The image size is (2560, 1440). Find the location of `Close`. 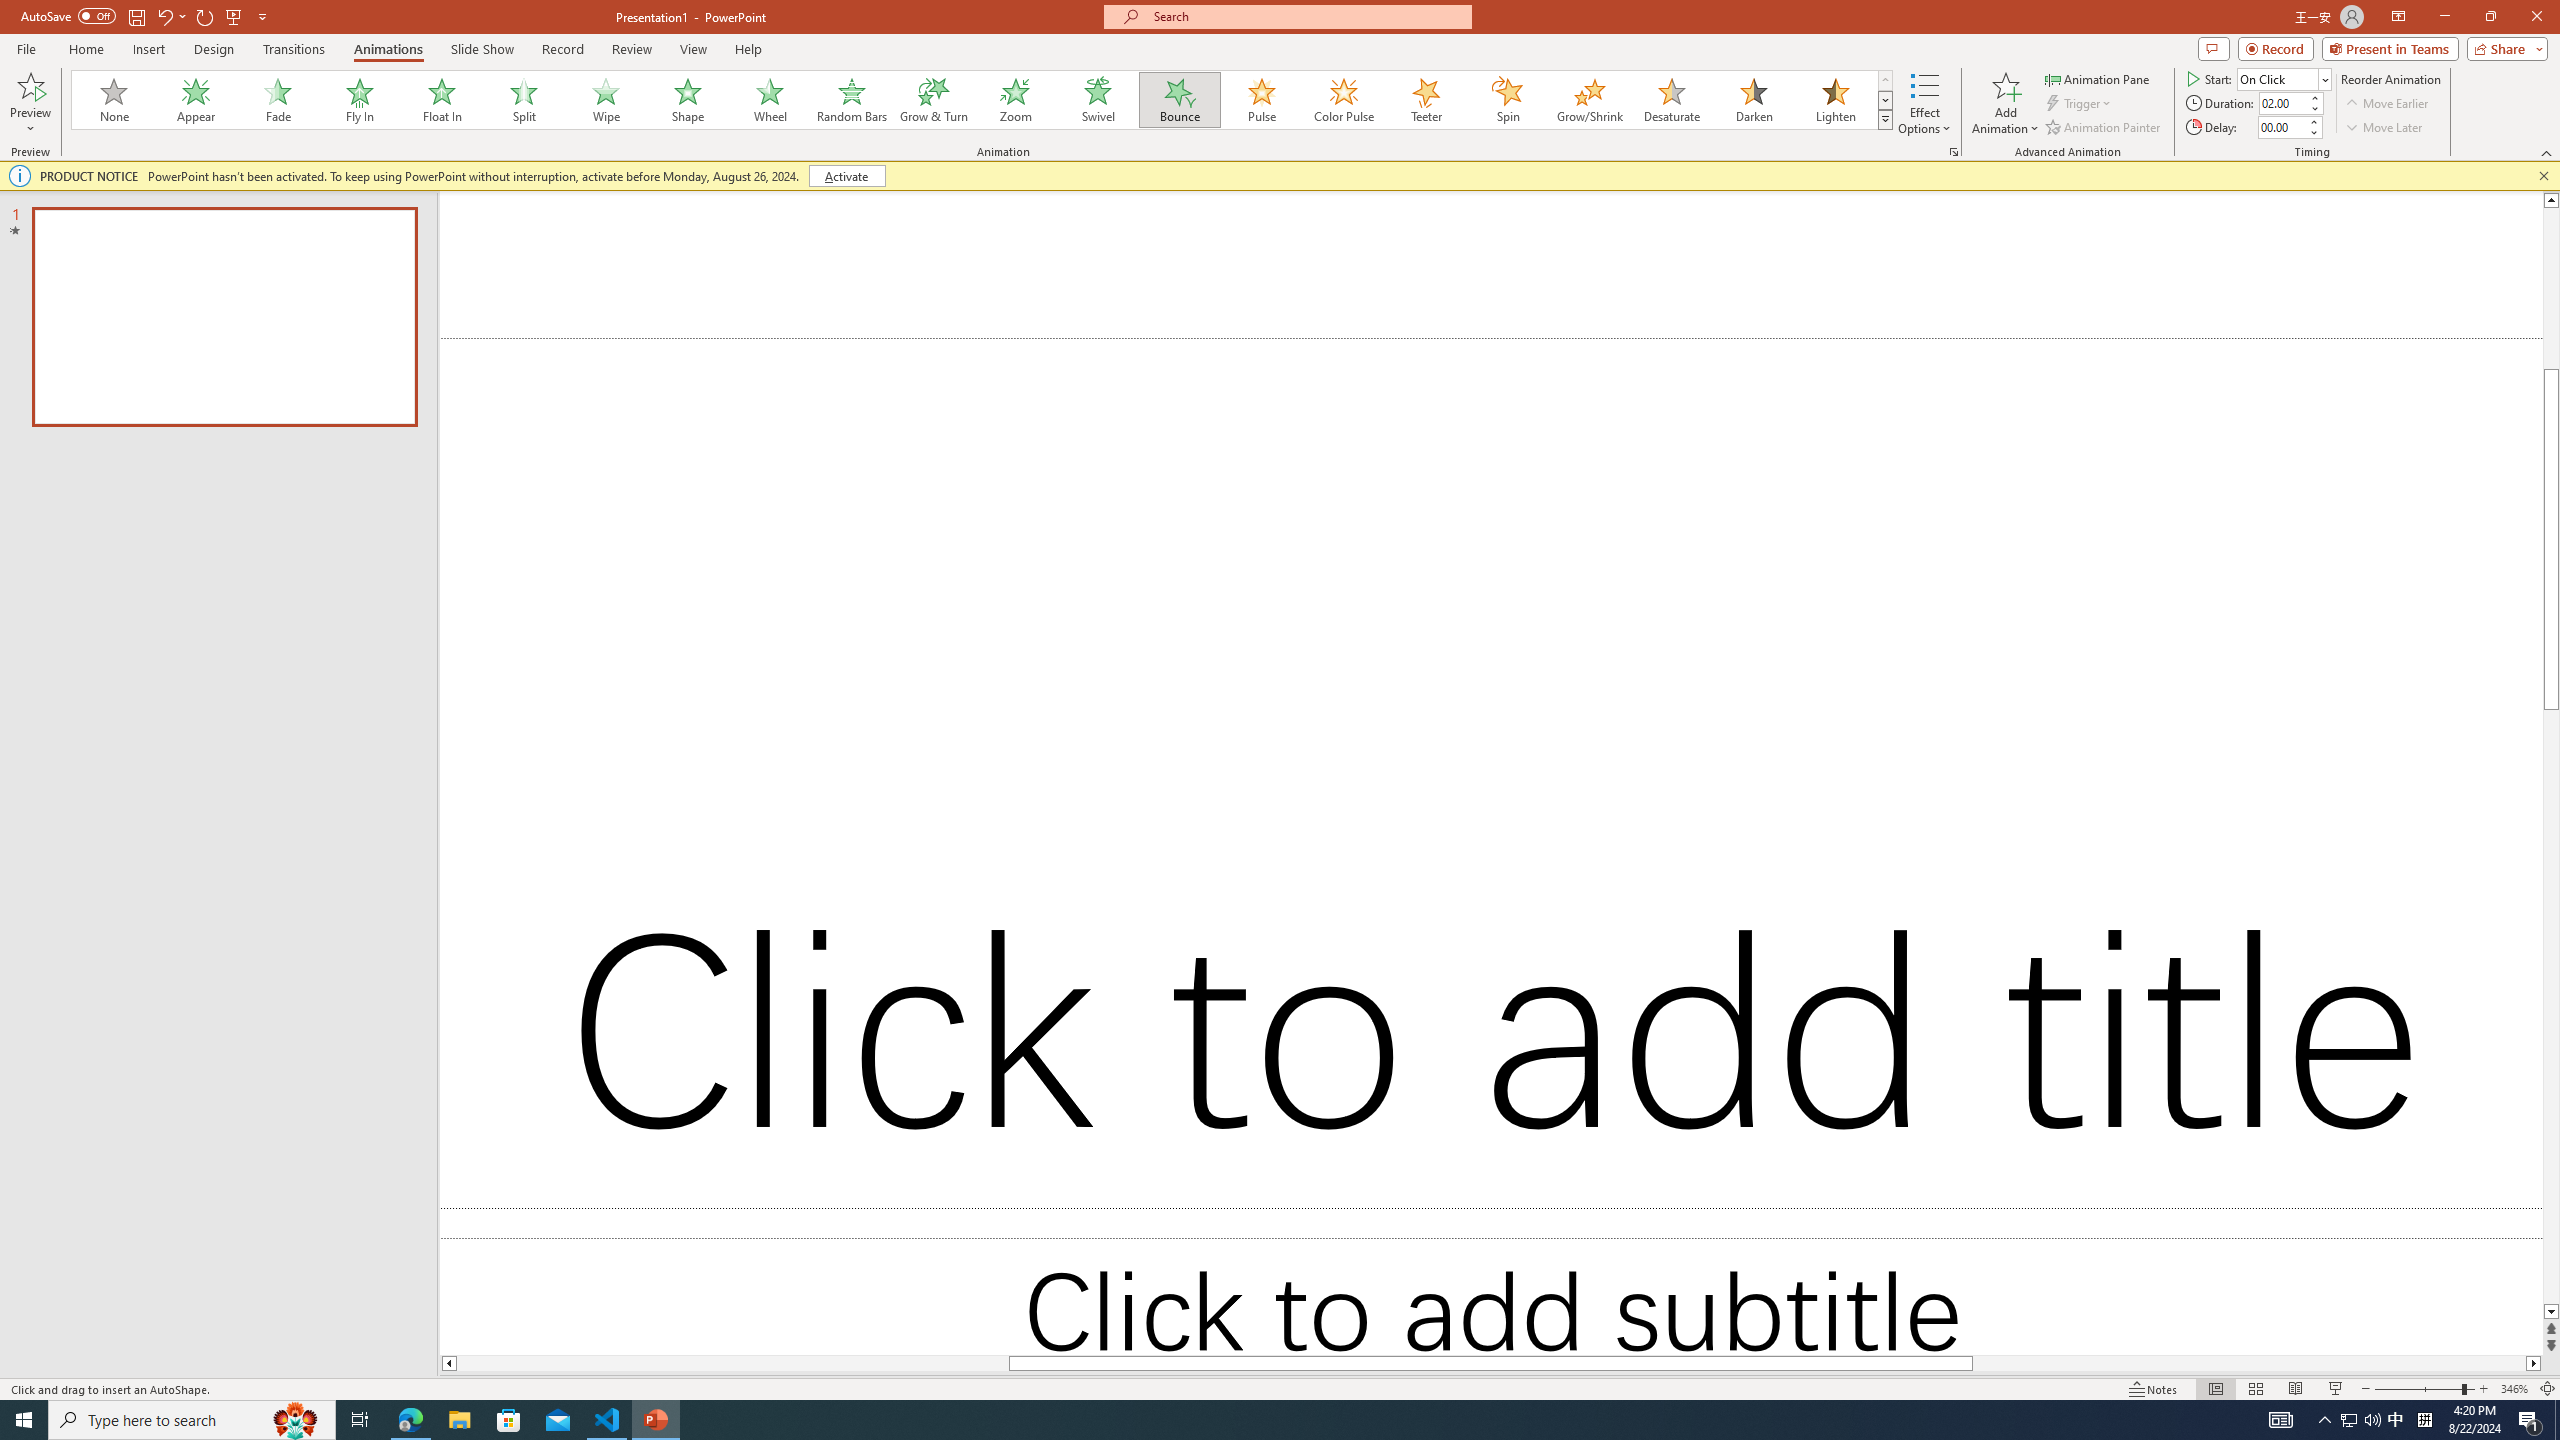

Close is located at coordinates (2536, 17).